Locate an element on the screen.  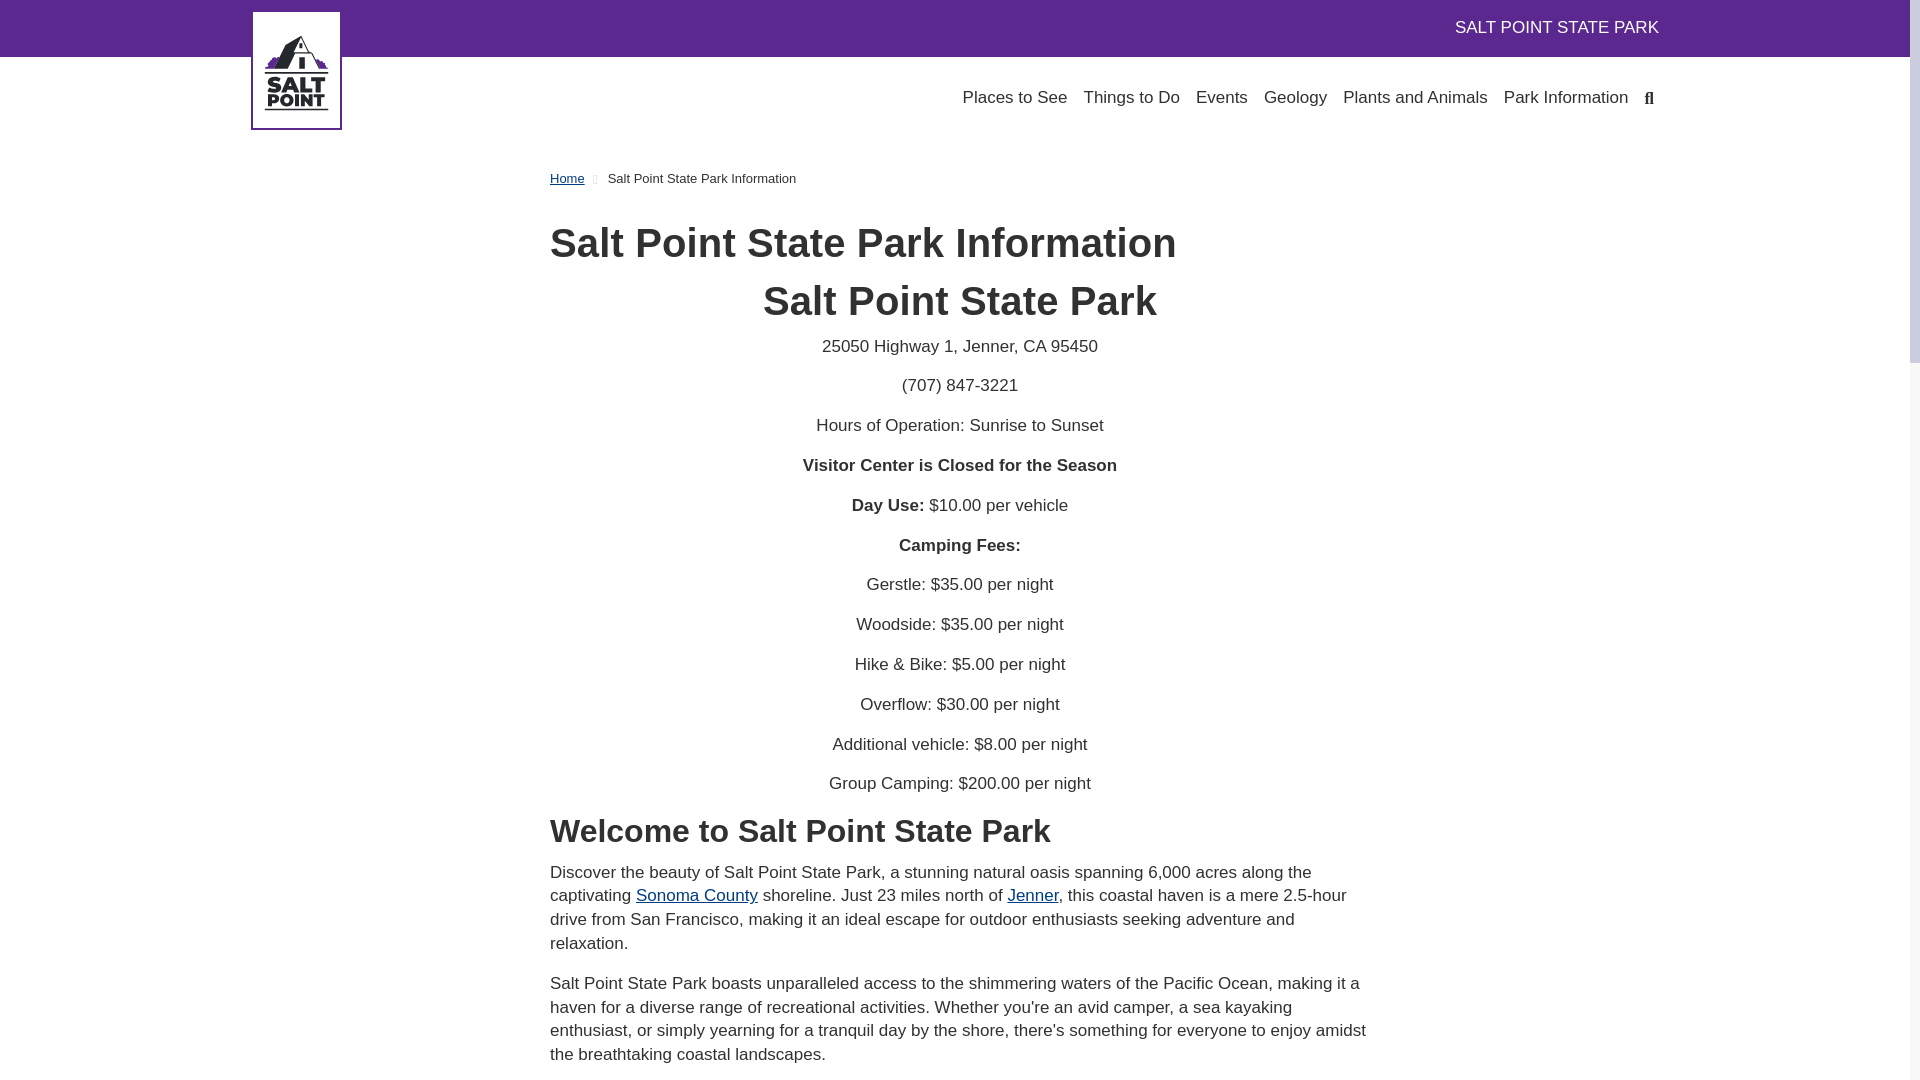
Jenner is located at coordinates (1032, 895).